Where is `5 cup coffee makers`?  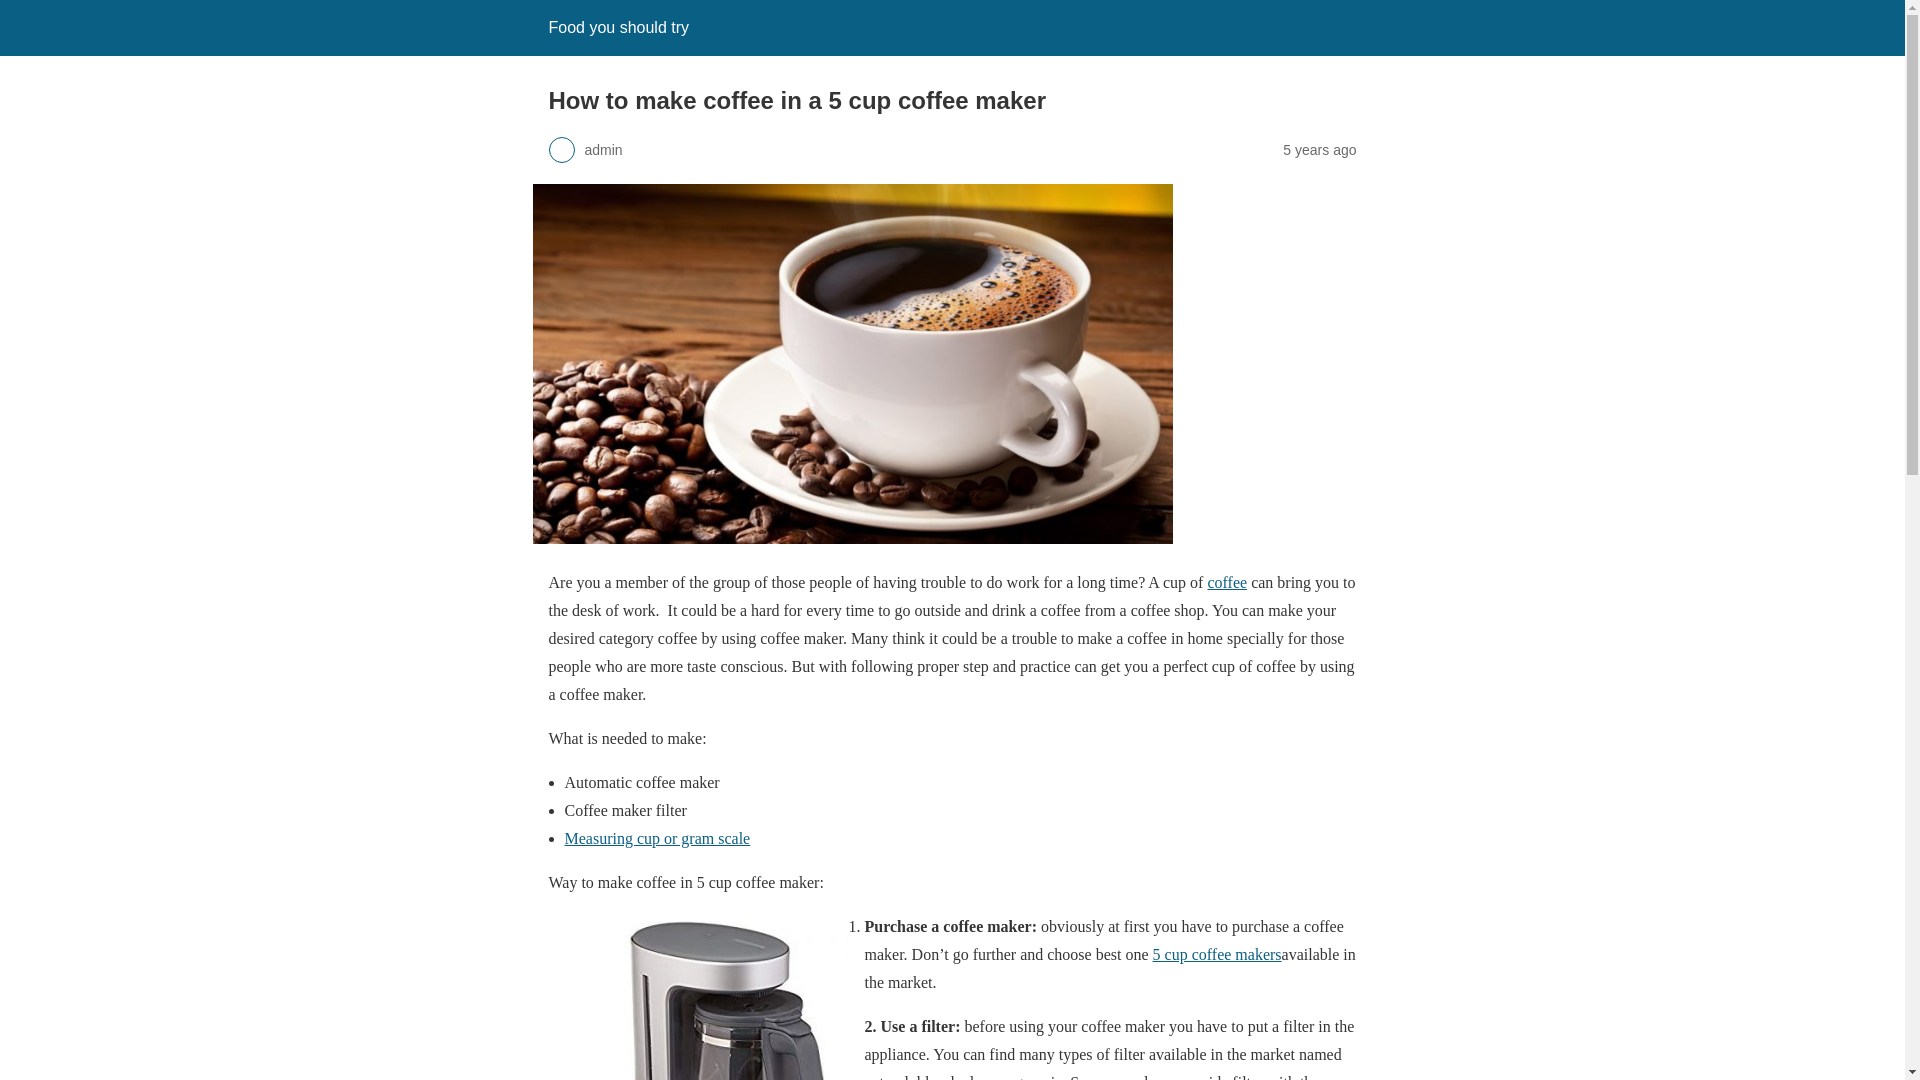
5 cup coffee makers is located at coordinates (1218, 954).